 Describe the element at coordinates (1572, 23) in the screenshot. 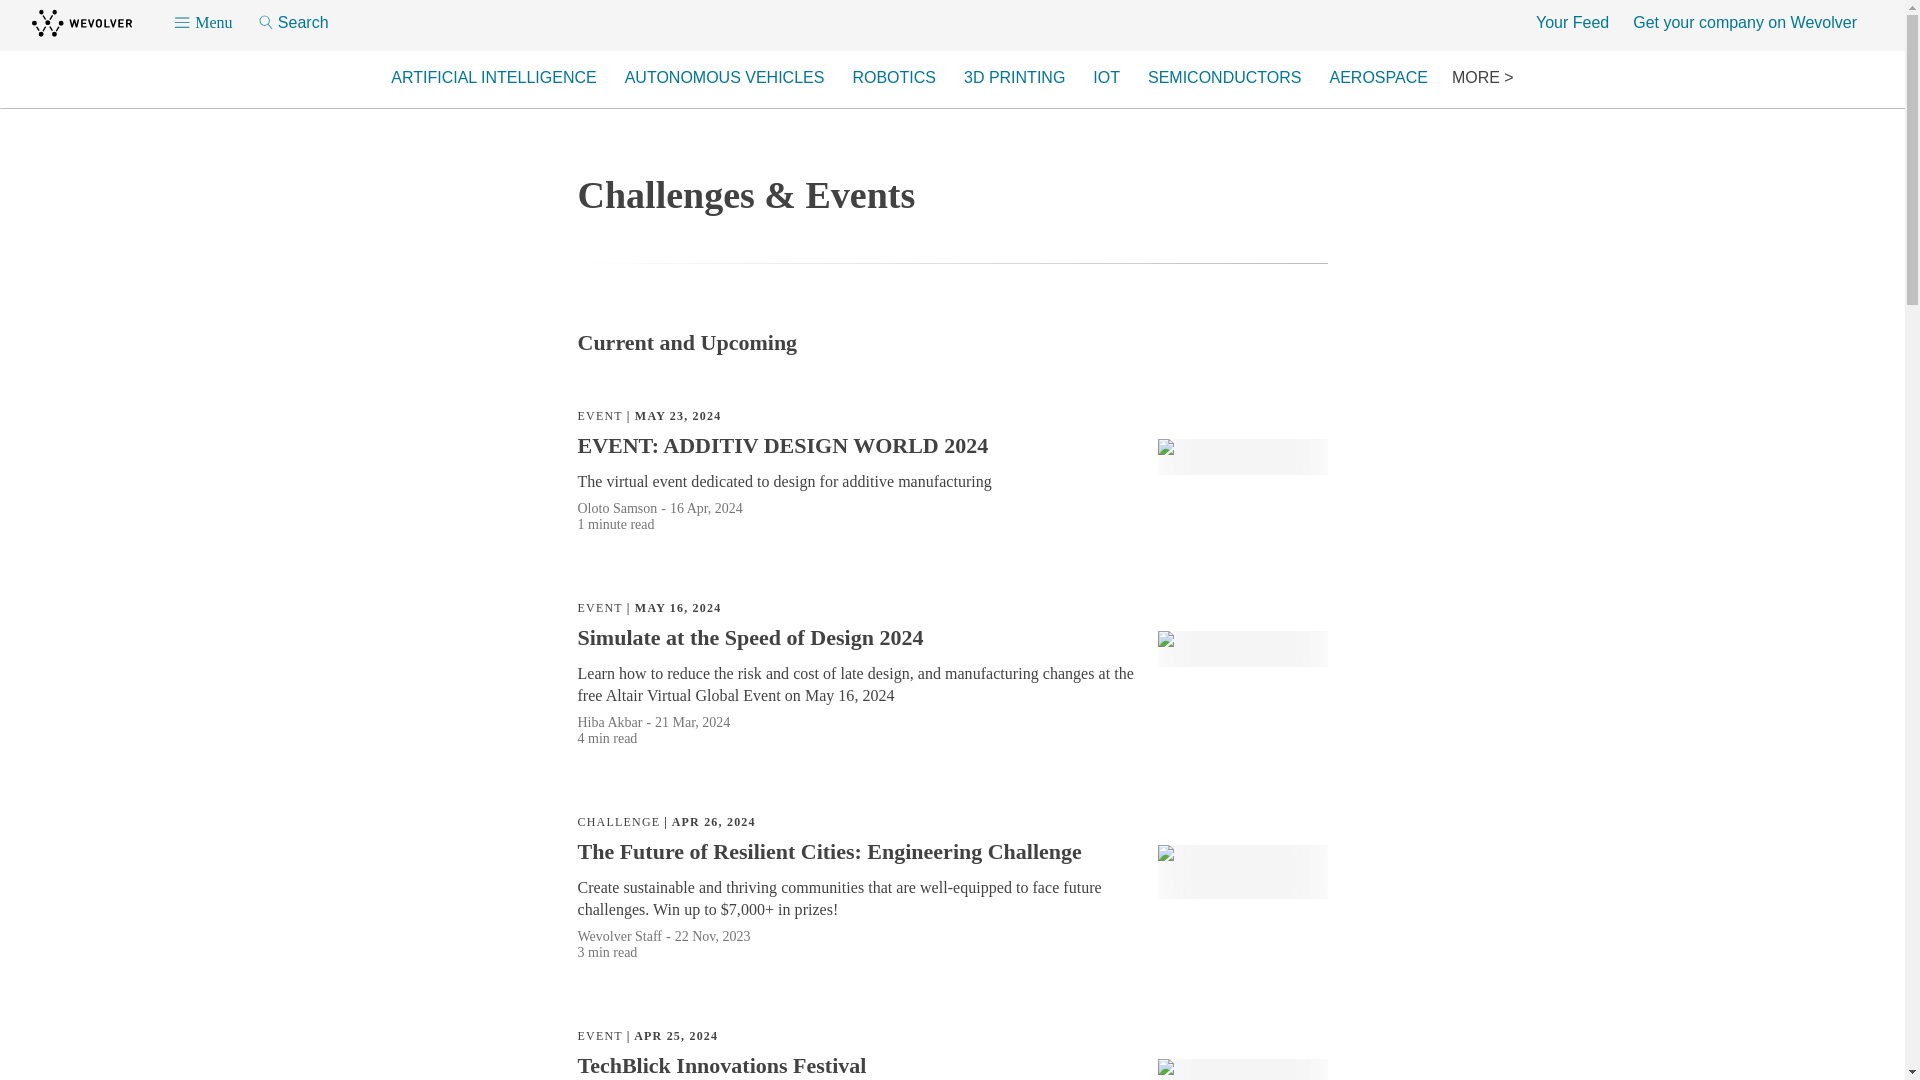

I see `Your Feed` at that location.